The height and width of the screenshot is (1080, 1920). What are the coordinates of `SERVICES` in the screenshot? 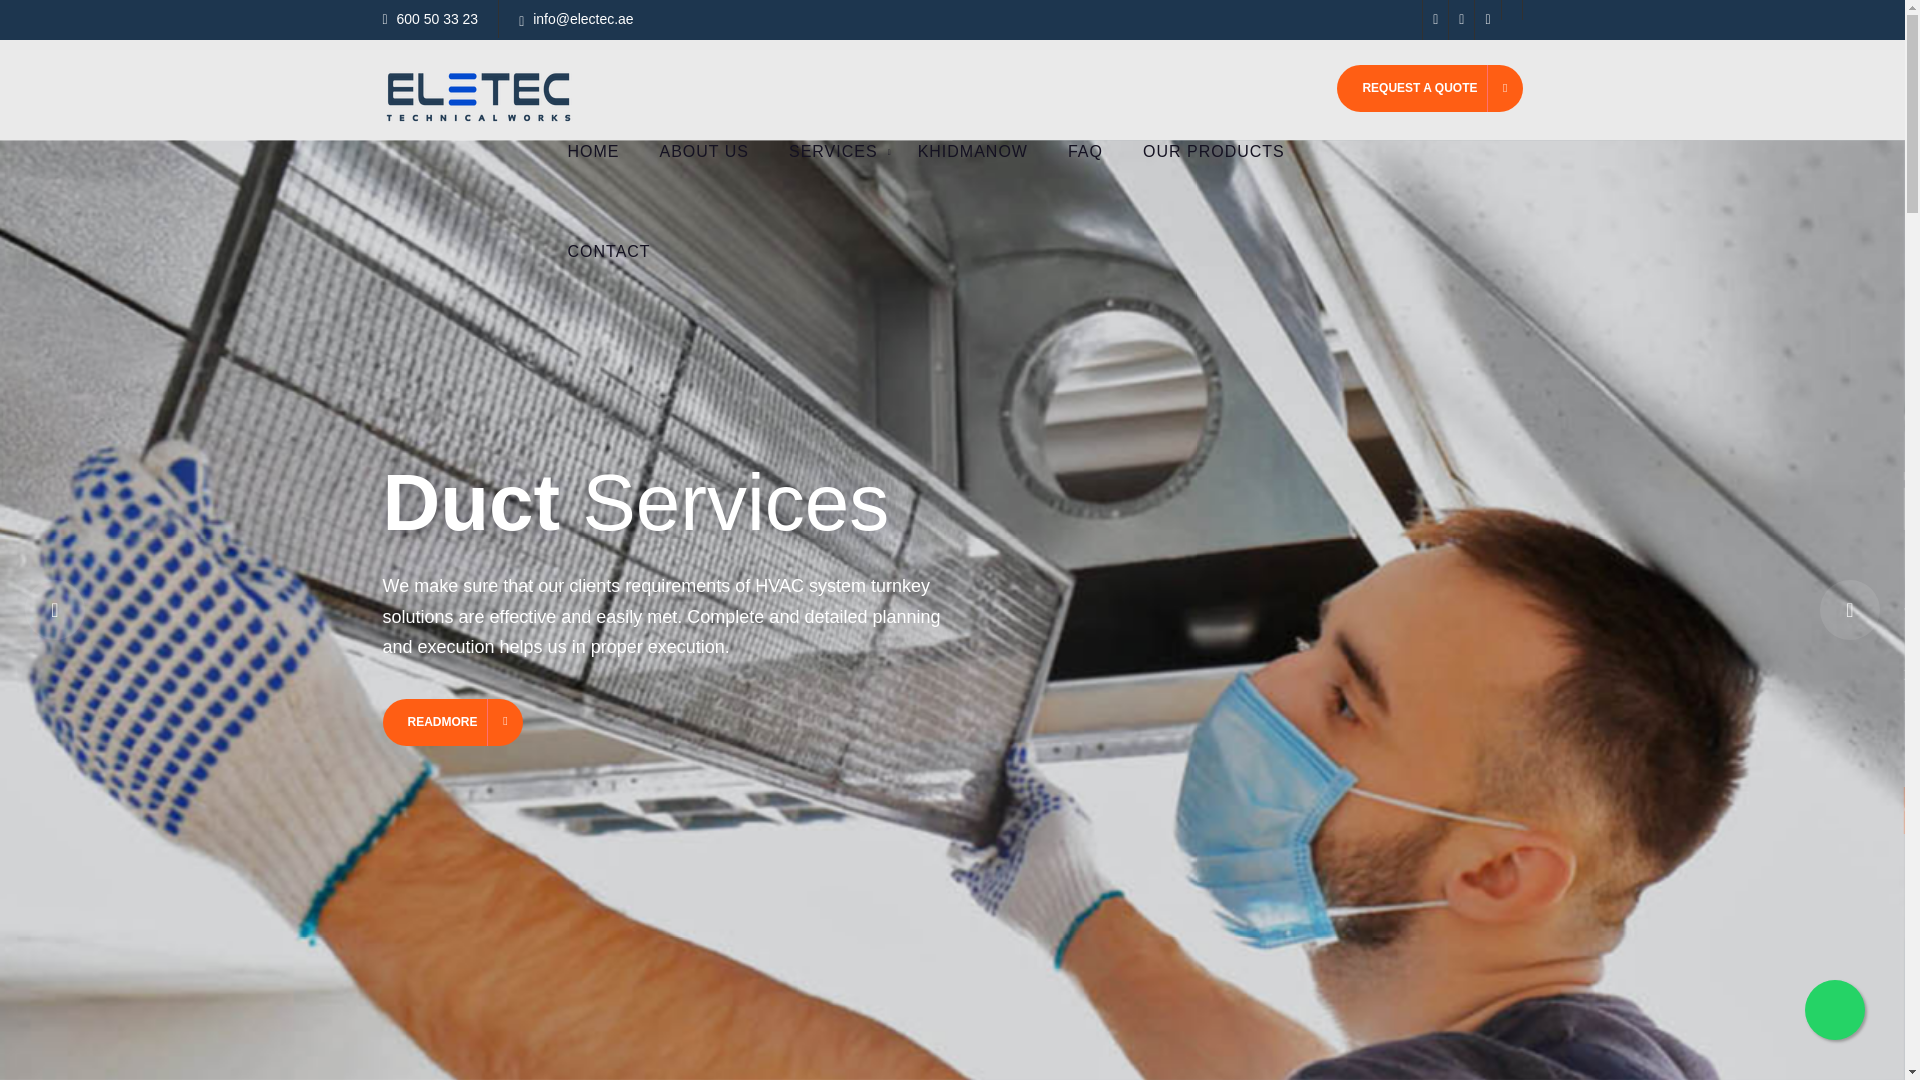 It's located at (834, 151).